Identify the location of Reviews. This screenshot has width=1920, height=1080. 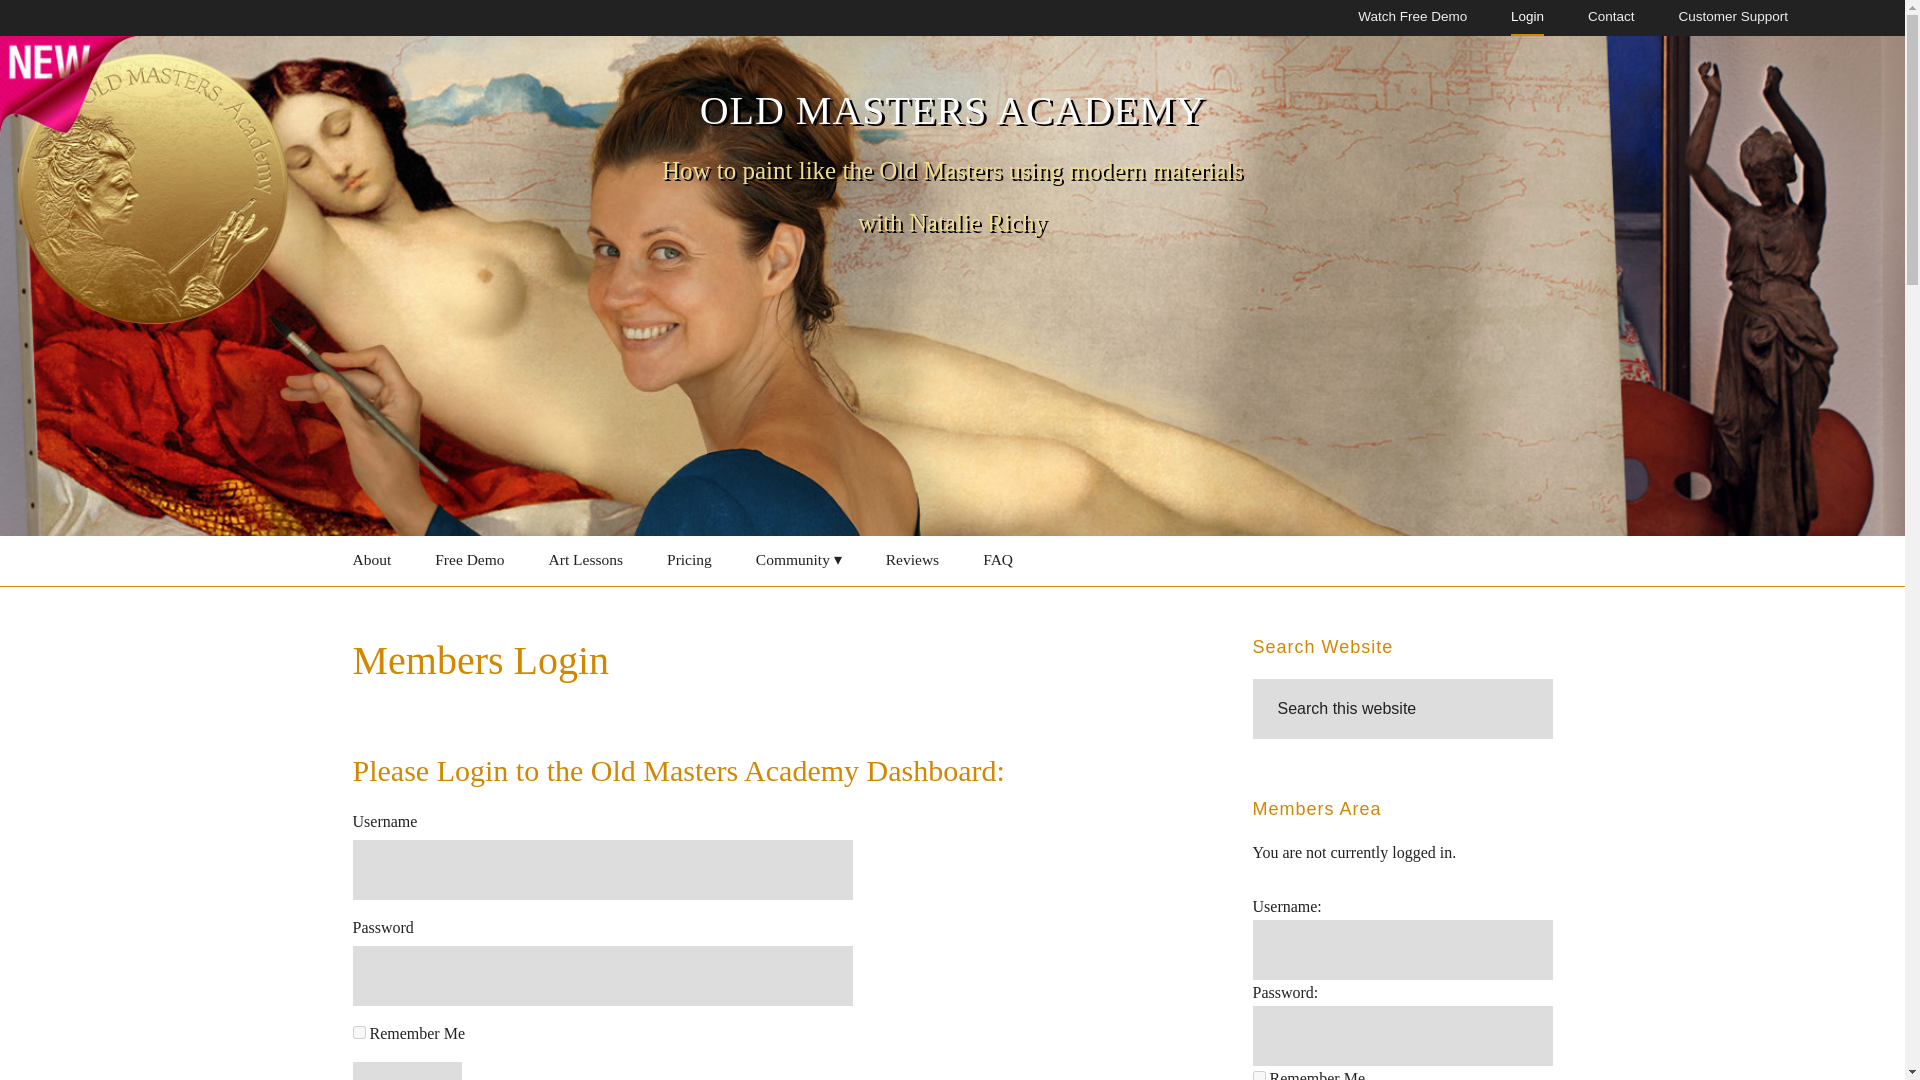
(912, 561).